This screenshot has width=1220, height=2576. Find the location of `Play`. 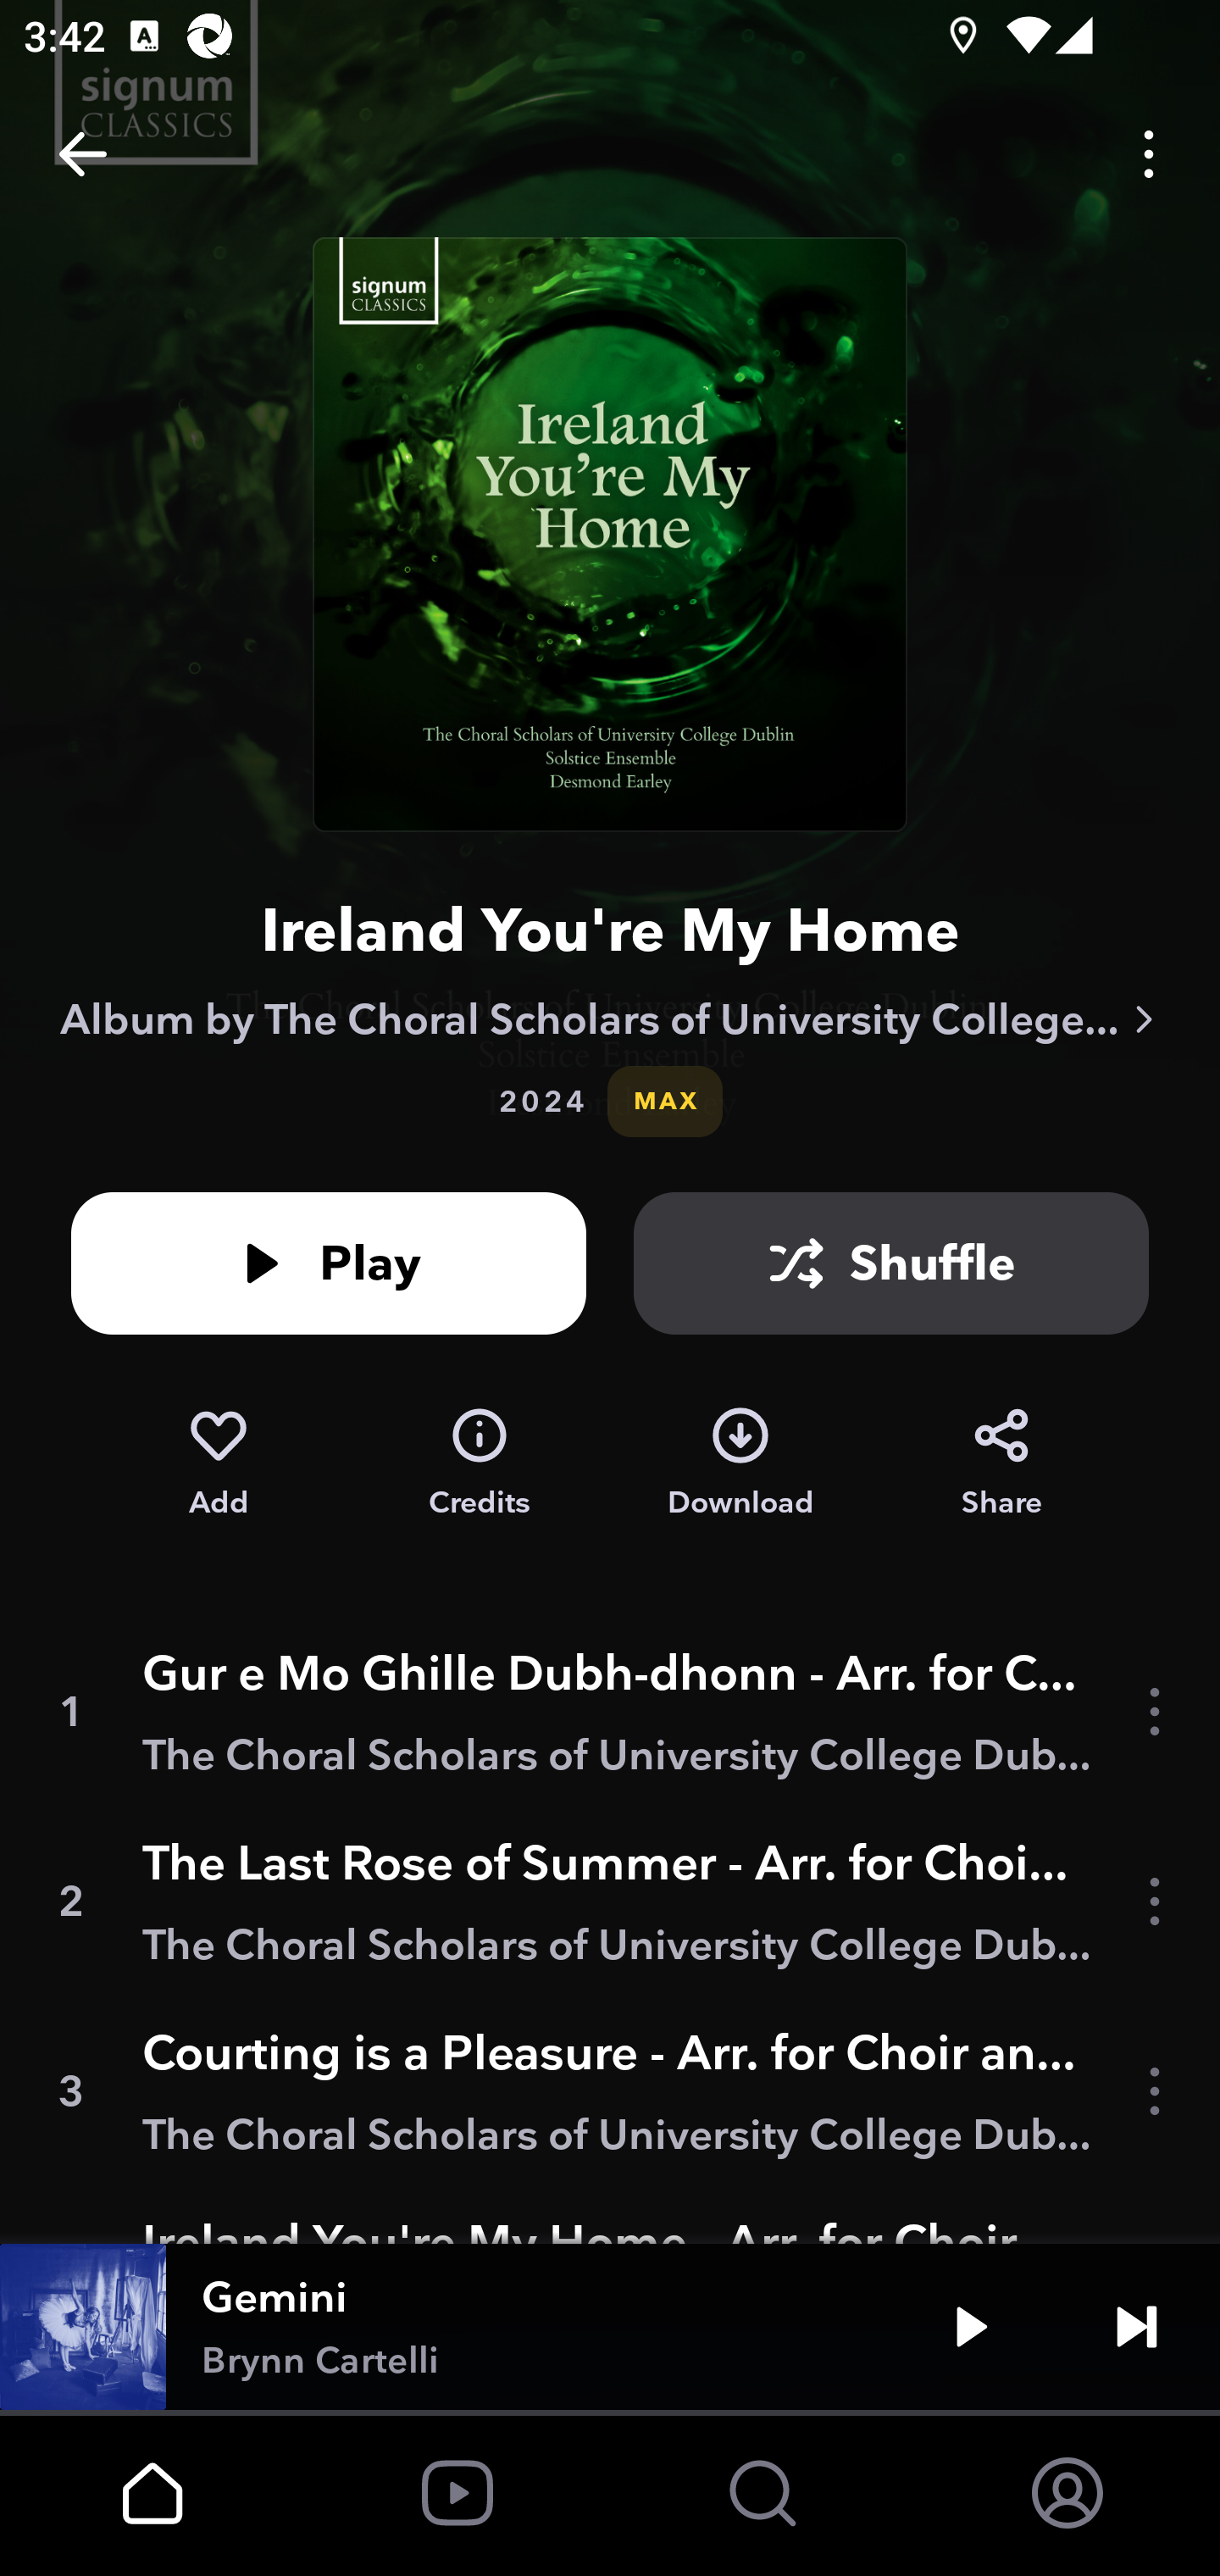

Play is located at coordinates (329, 1263).